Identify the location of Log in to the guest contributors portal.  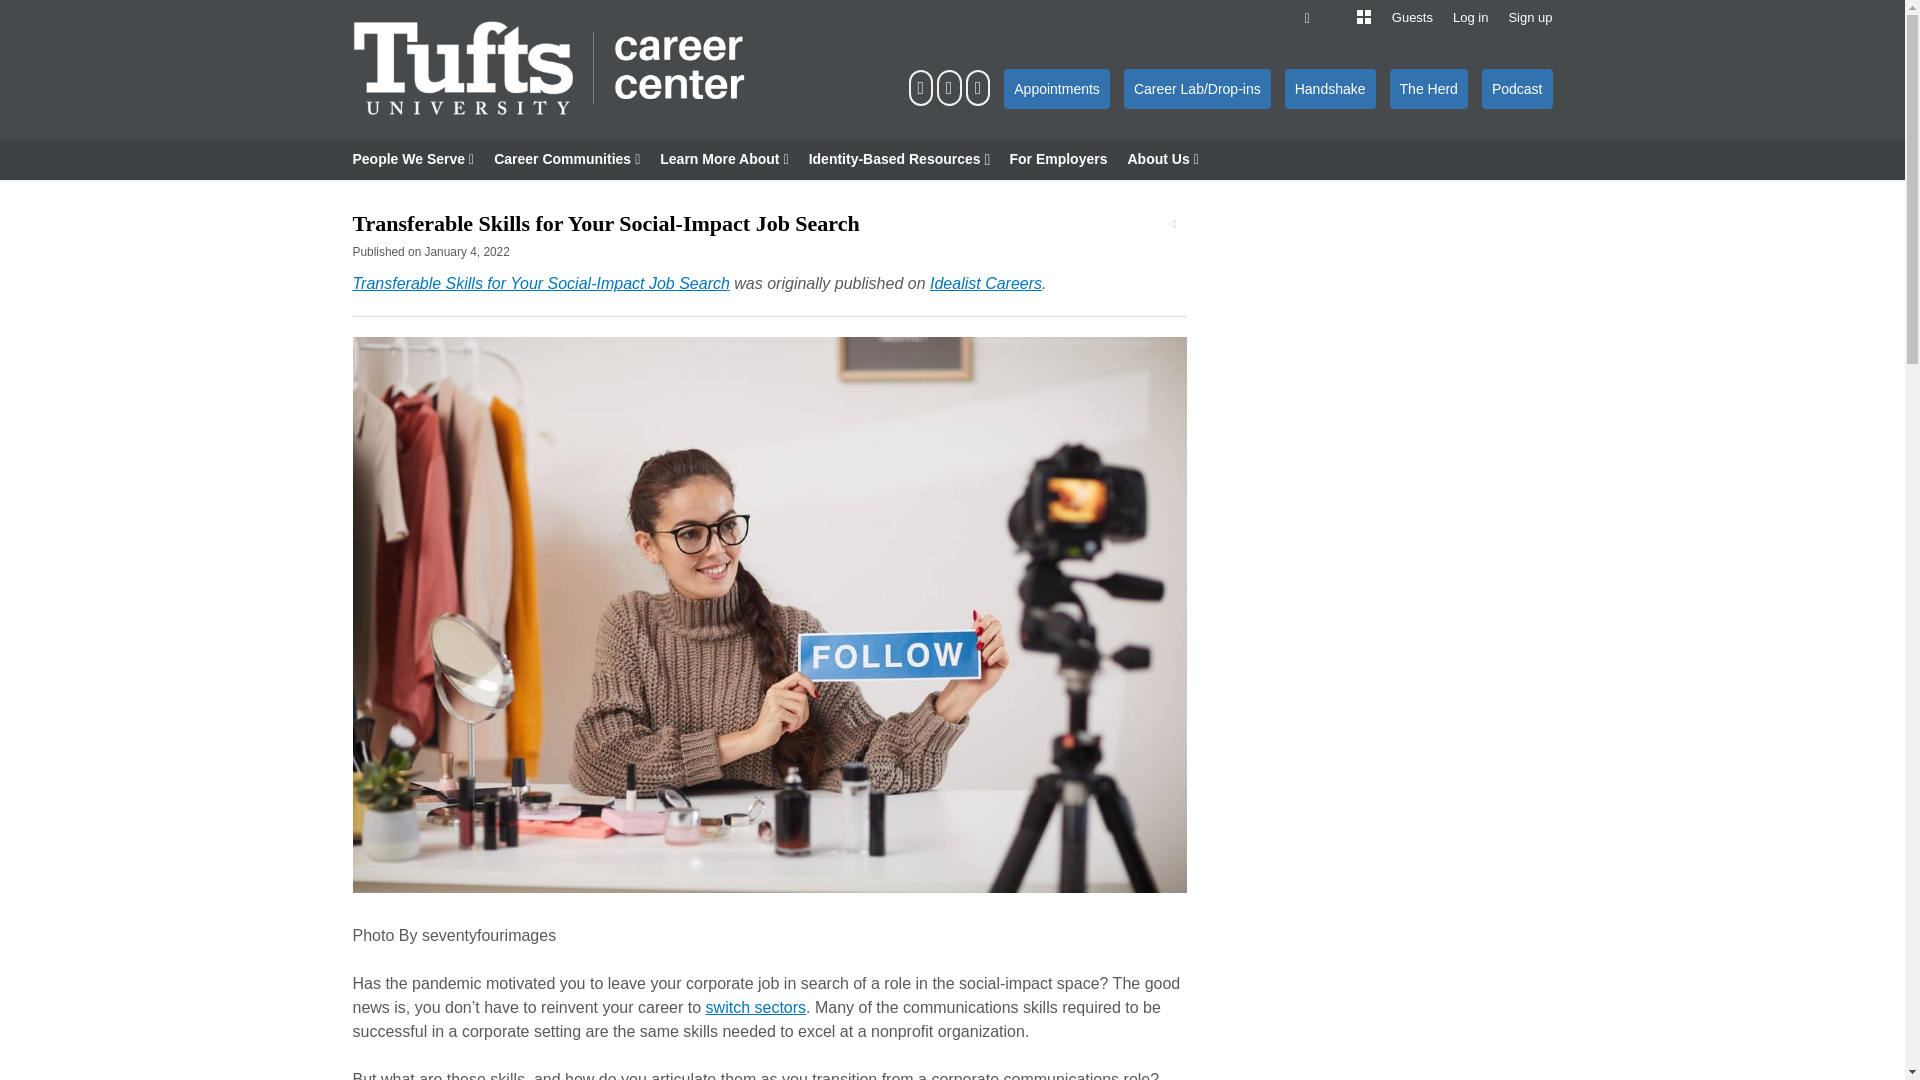
(1412, 17).